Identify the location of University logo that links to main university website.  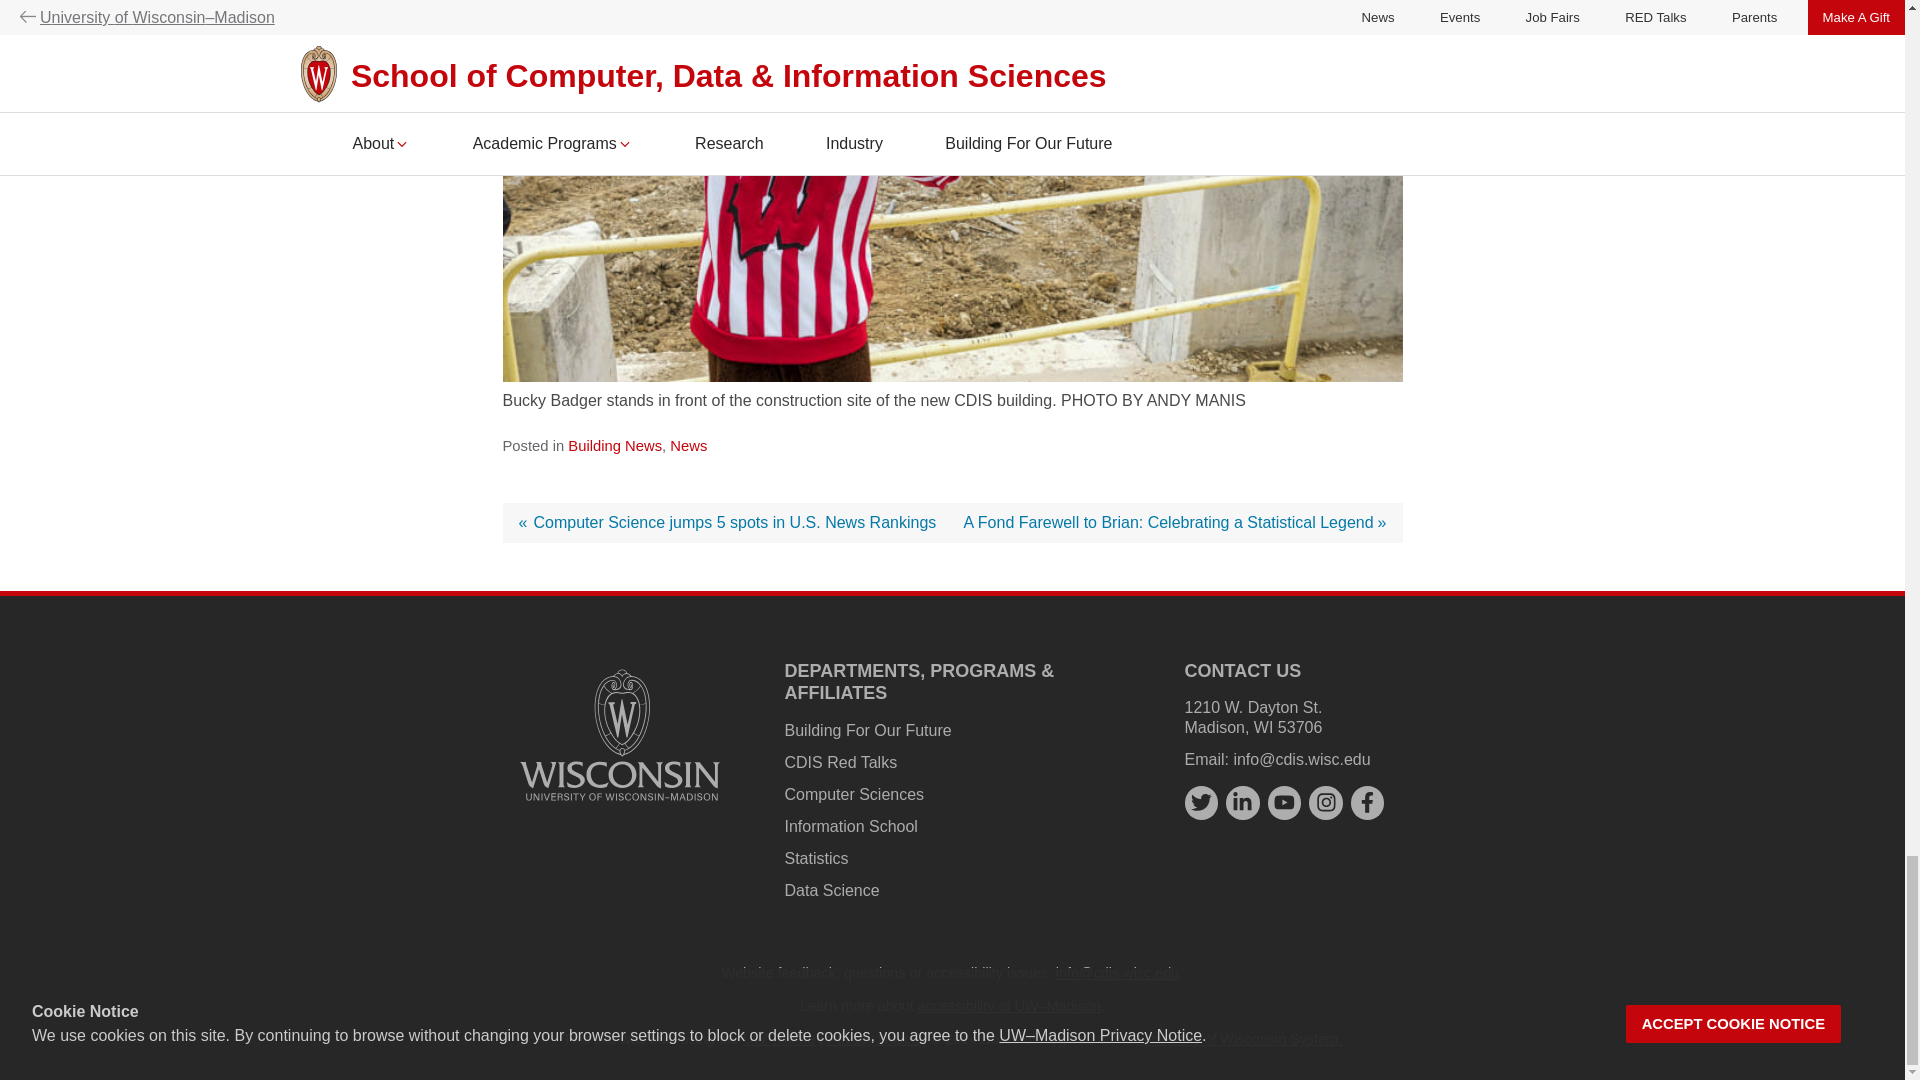
(620, 734).